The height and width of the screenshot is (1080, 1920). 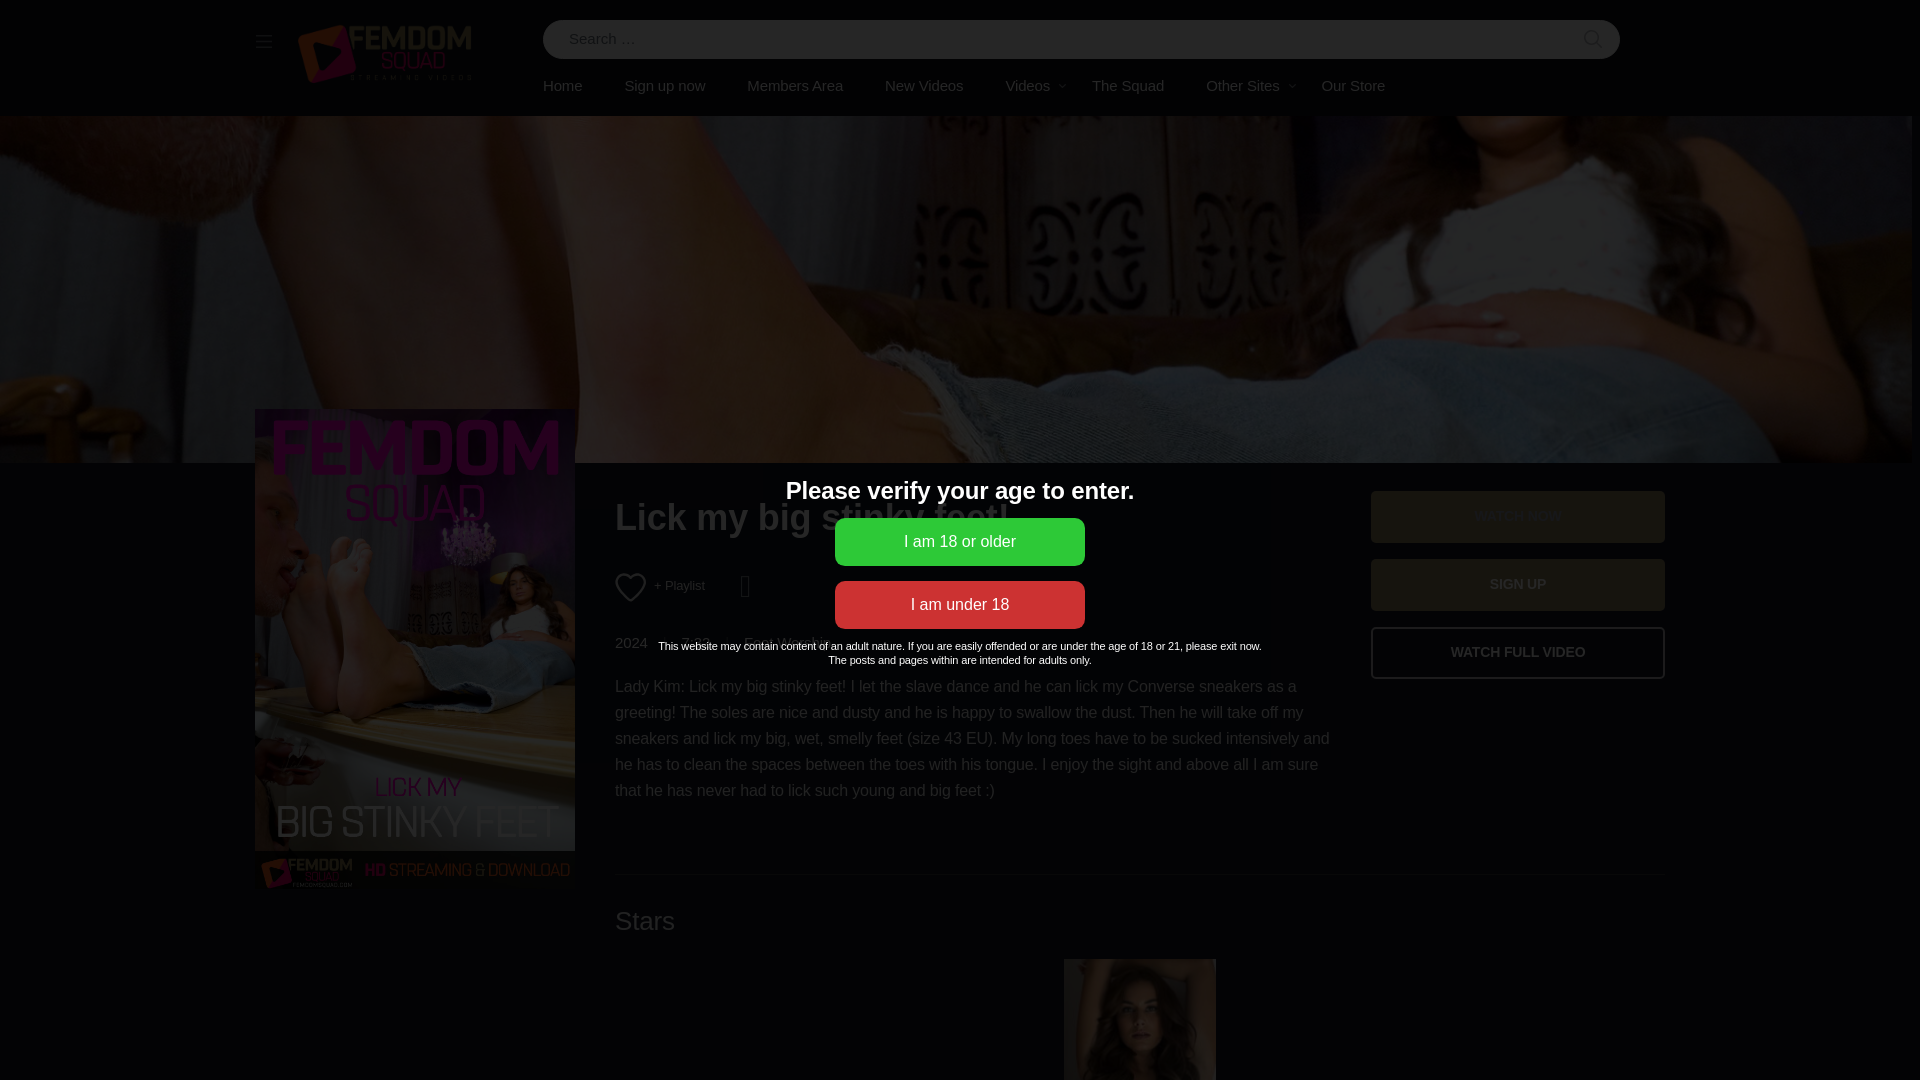 I want to click on The Squad, so click(x=1128, y=86).